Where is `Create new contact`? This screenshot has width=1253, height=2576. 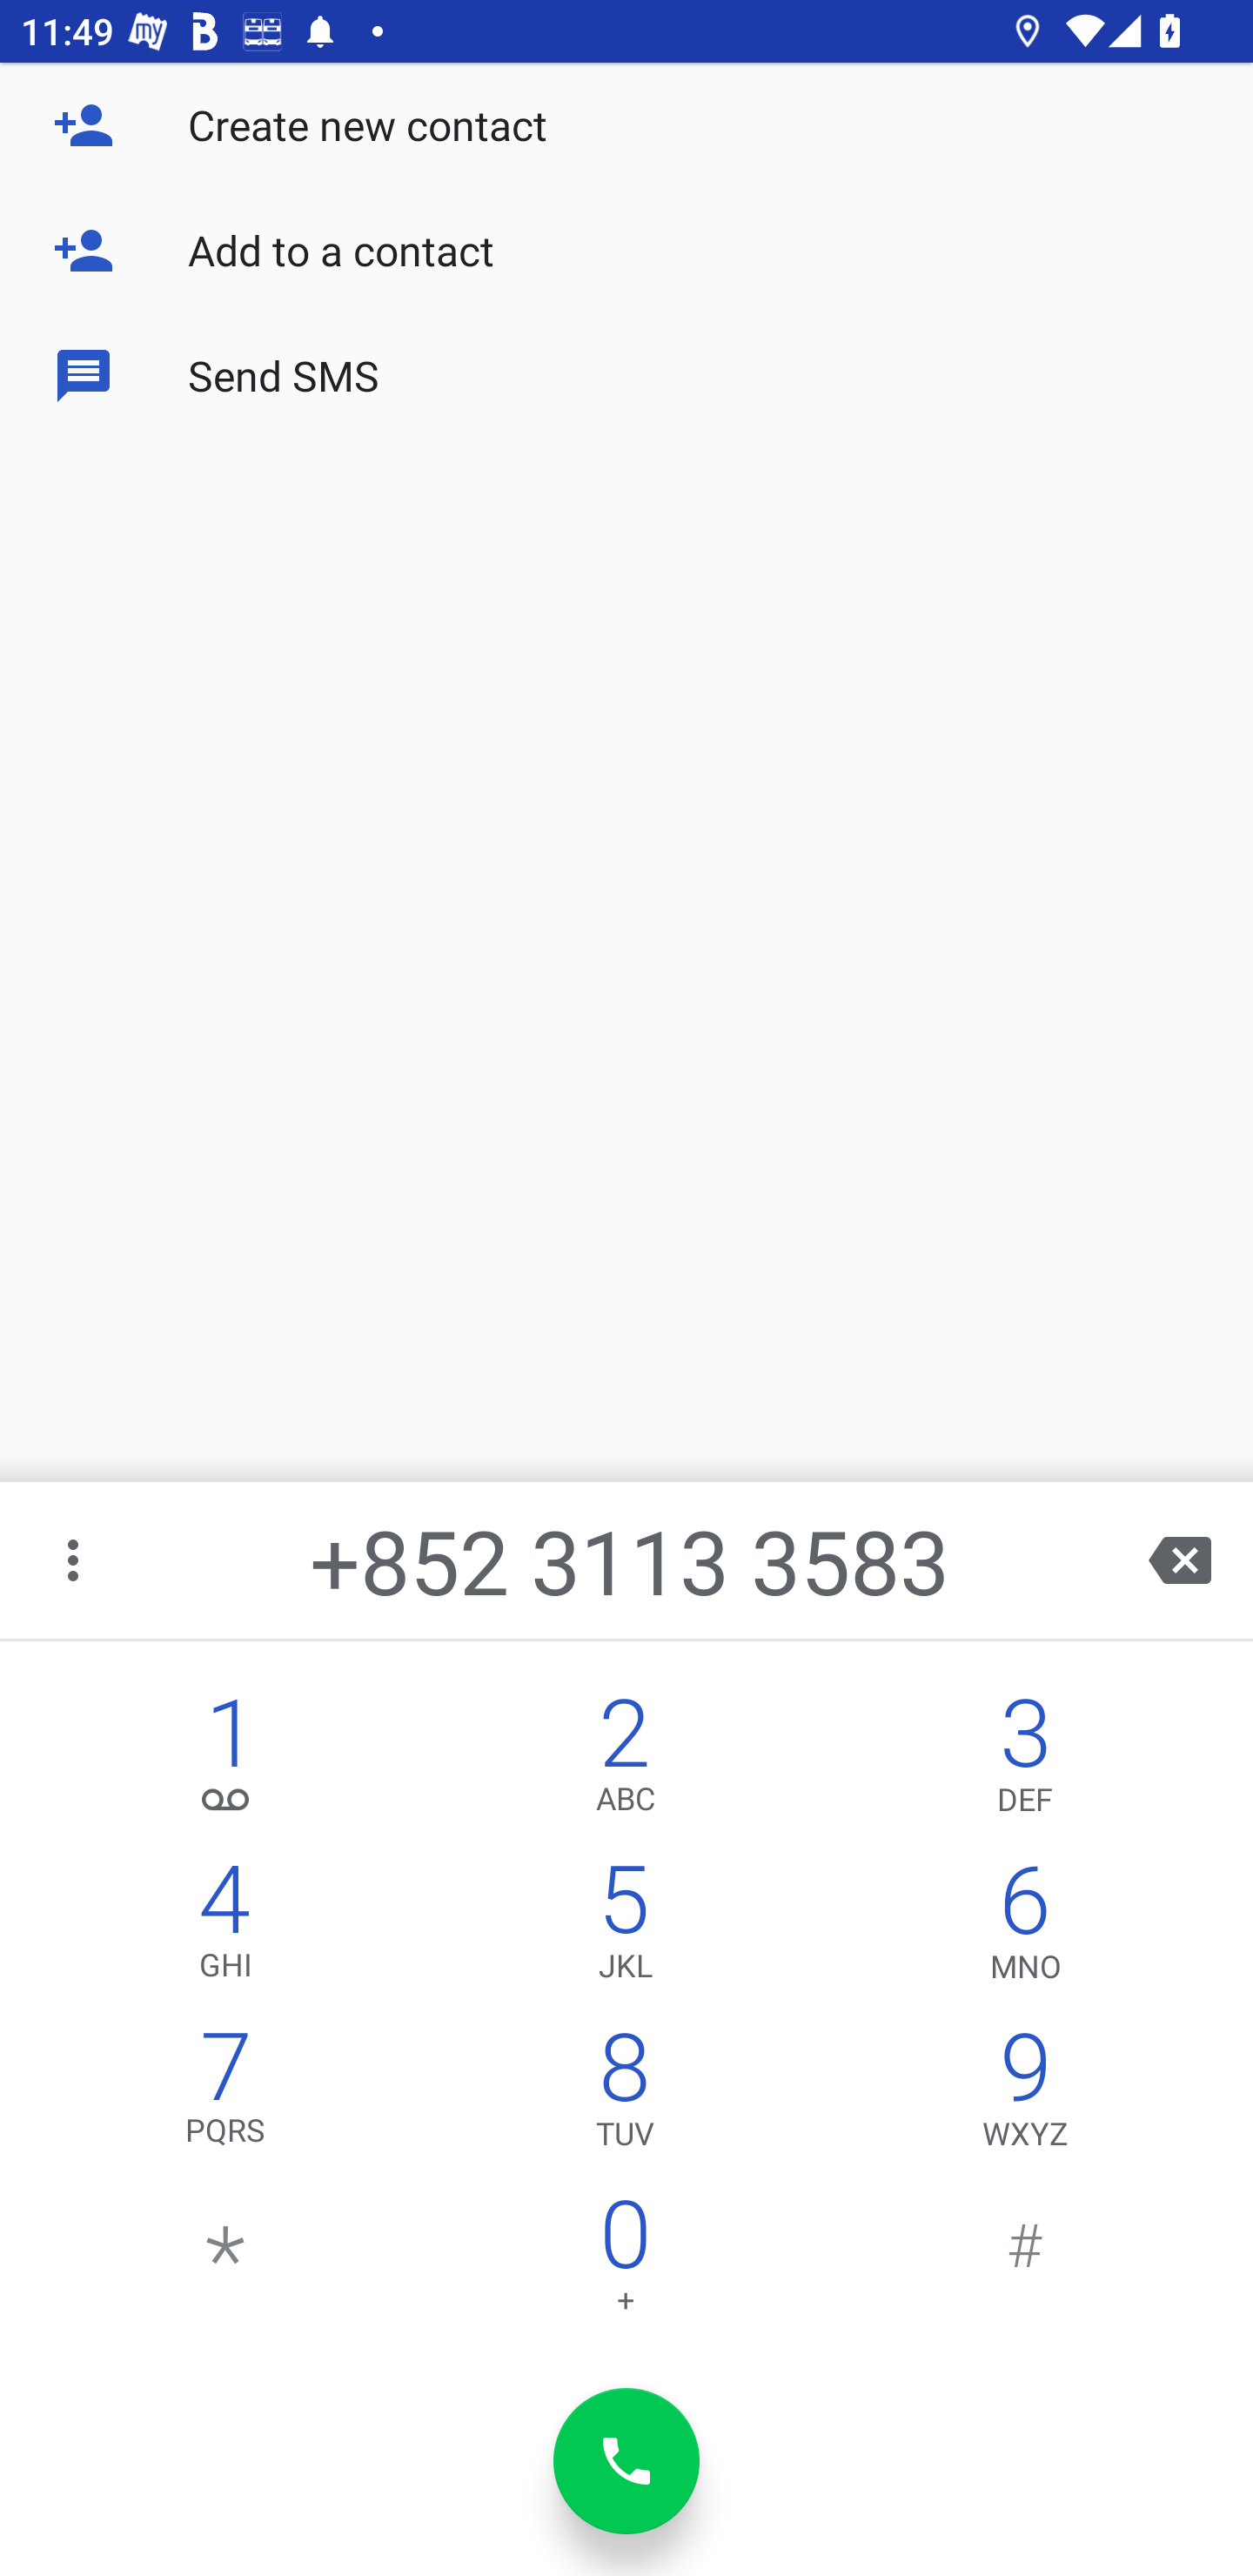 Create new contact is located at coordinates (626, 125).